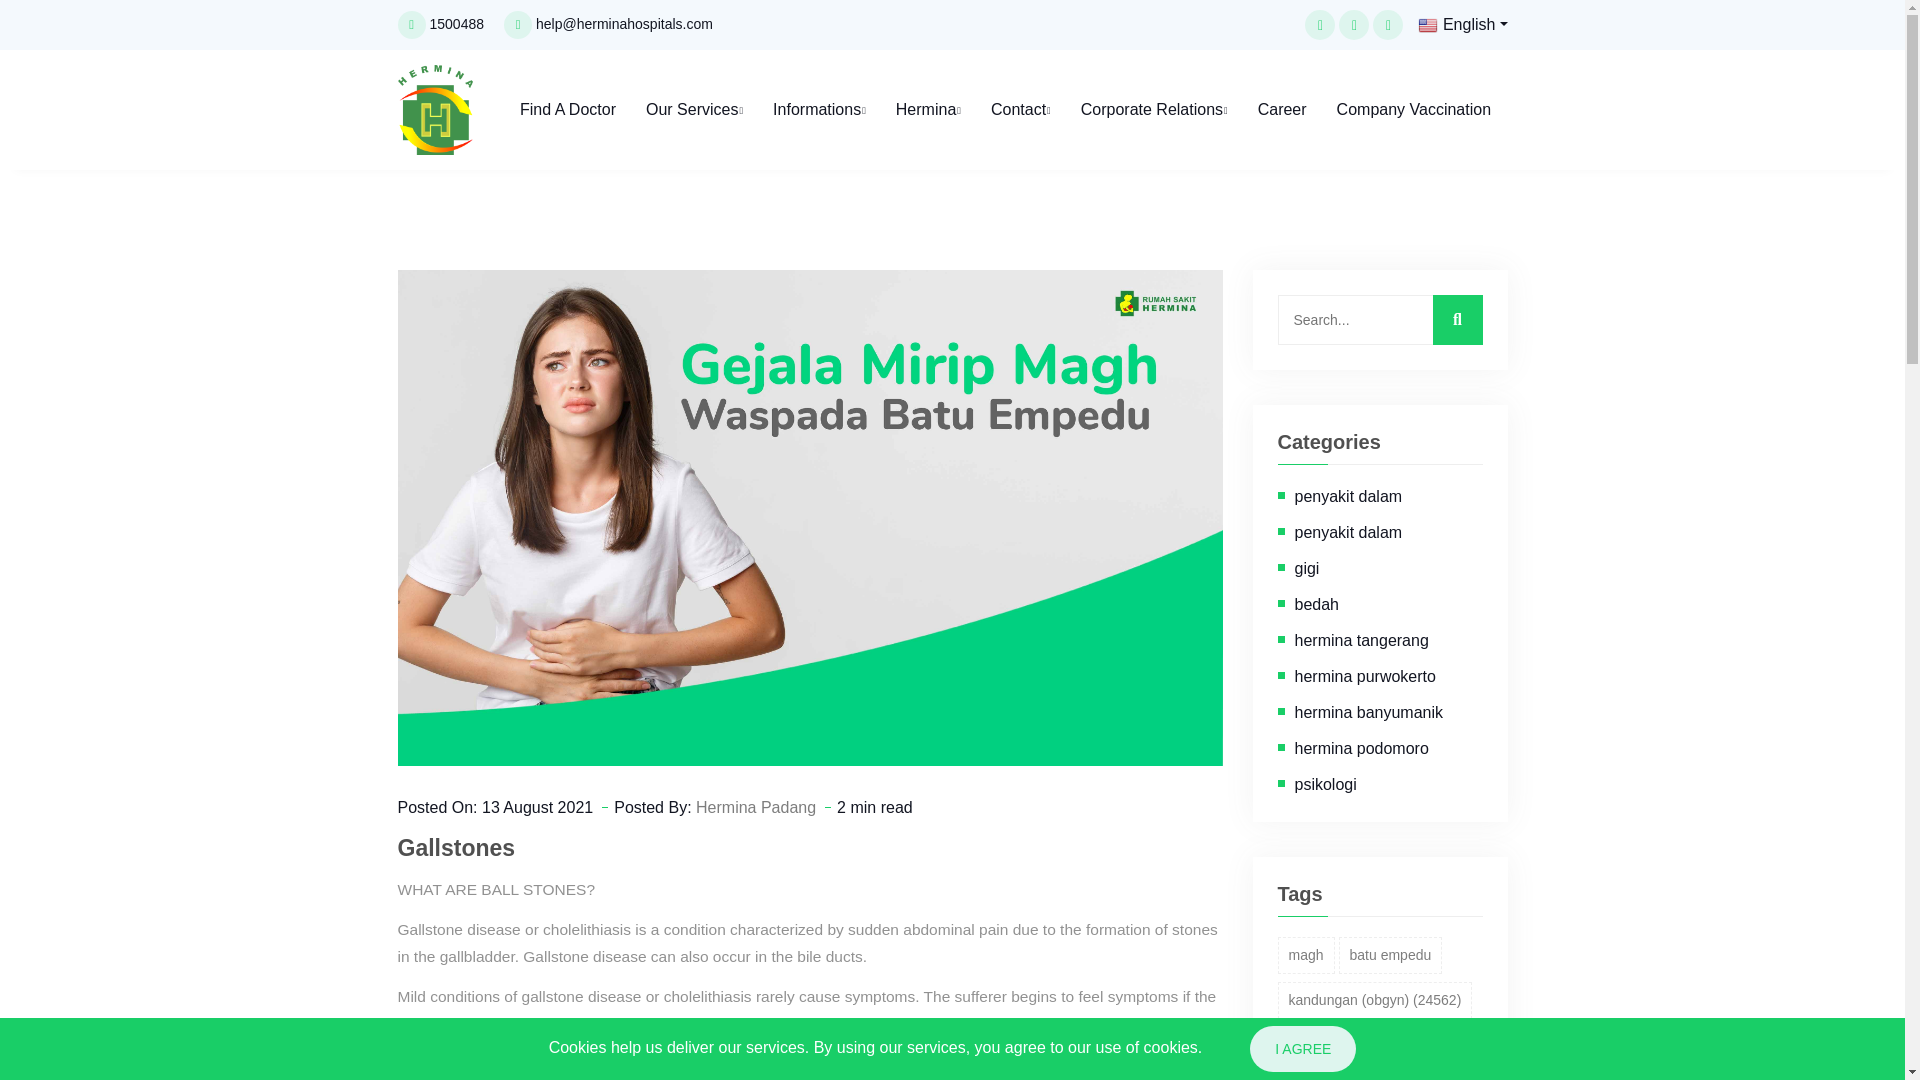 The image size is (1920, 1080). Describe the element at coordinates (1020, 110) in the screenshot. I see `Contact` at that location.